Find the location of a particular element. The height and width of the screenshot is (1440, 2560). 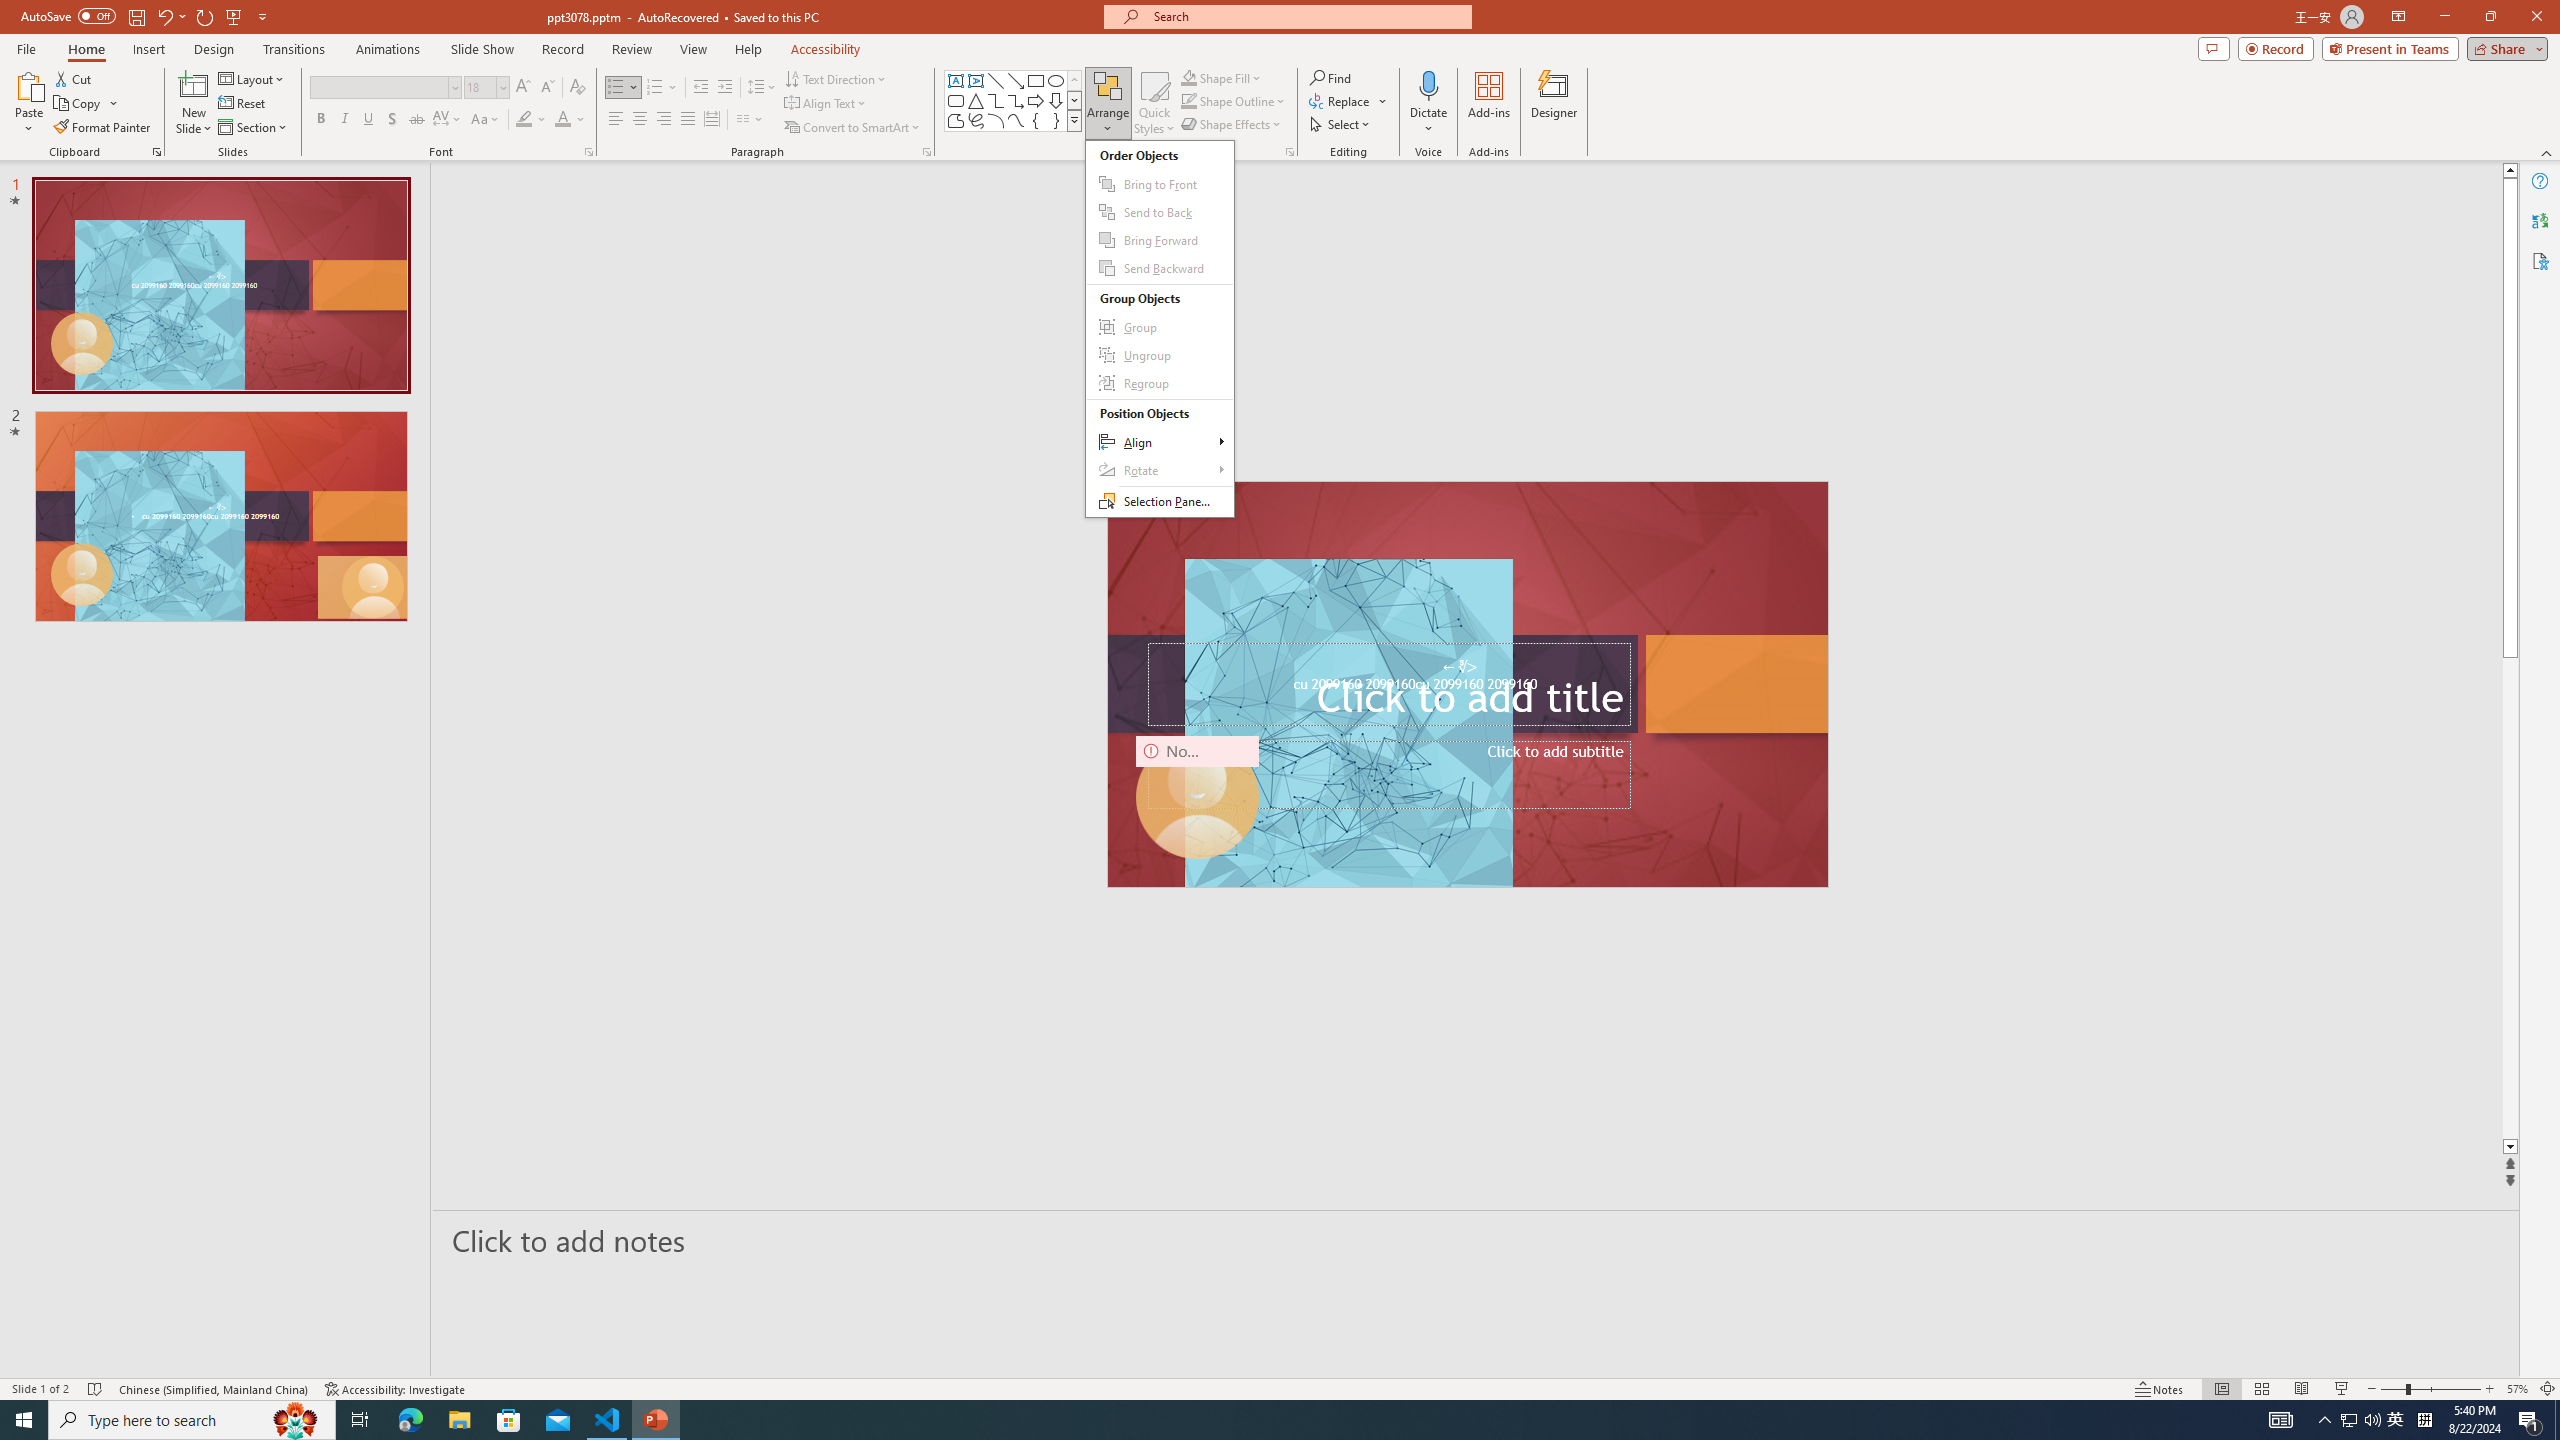

Justify is located at coordinates (686, 120).